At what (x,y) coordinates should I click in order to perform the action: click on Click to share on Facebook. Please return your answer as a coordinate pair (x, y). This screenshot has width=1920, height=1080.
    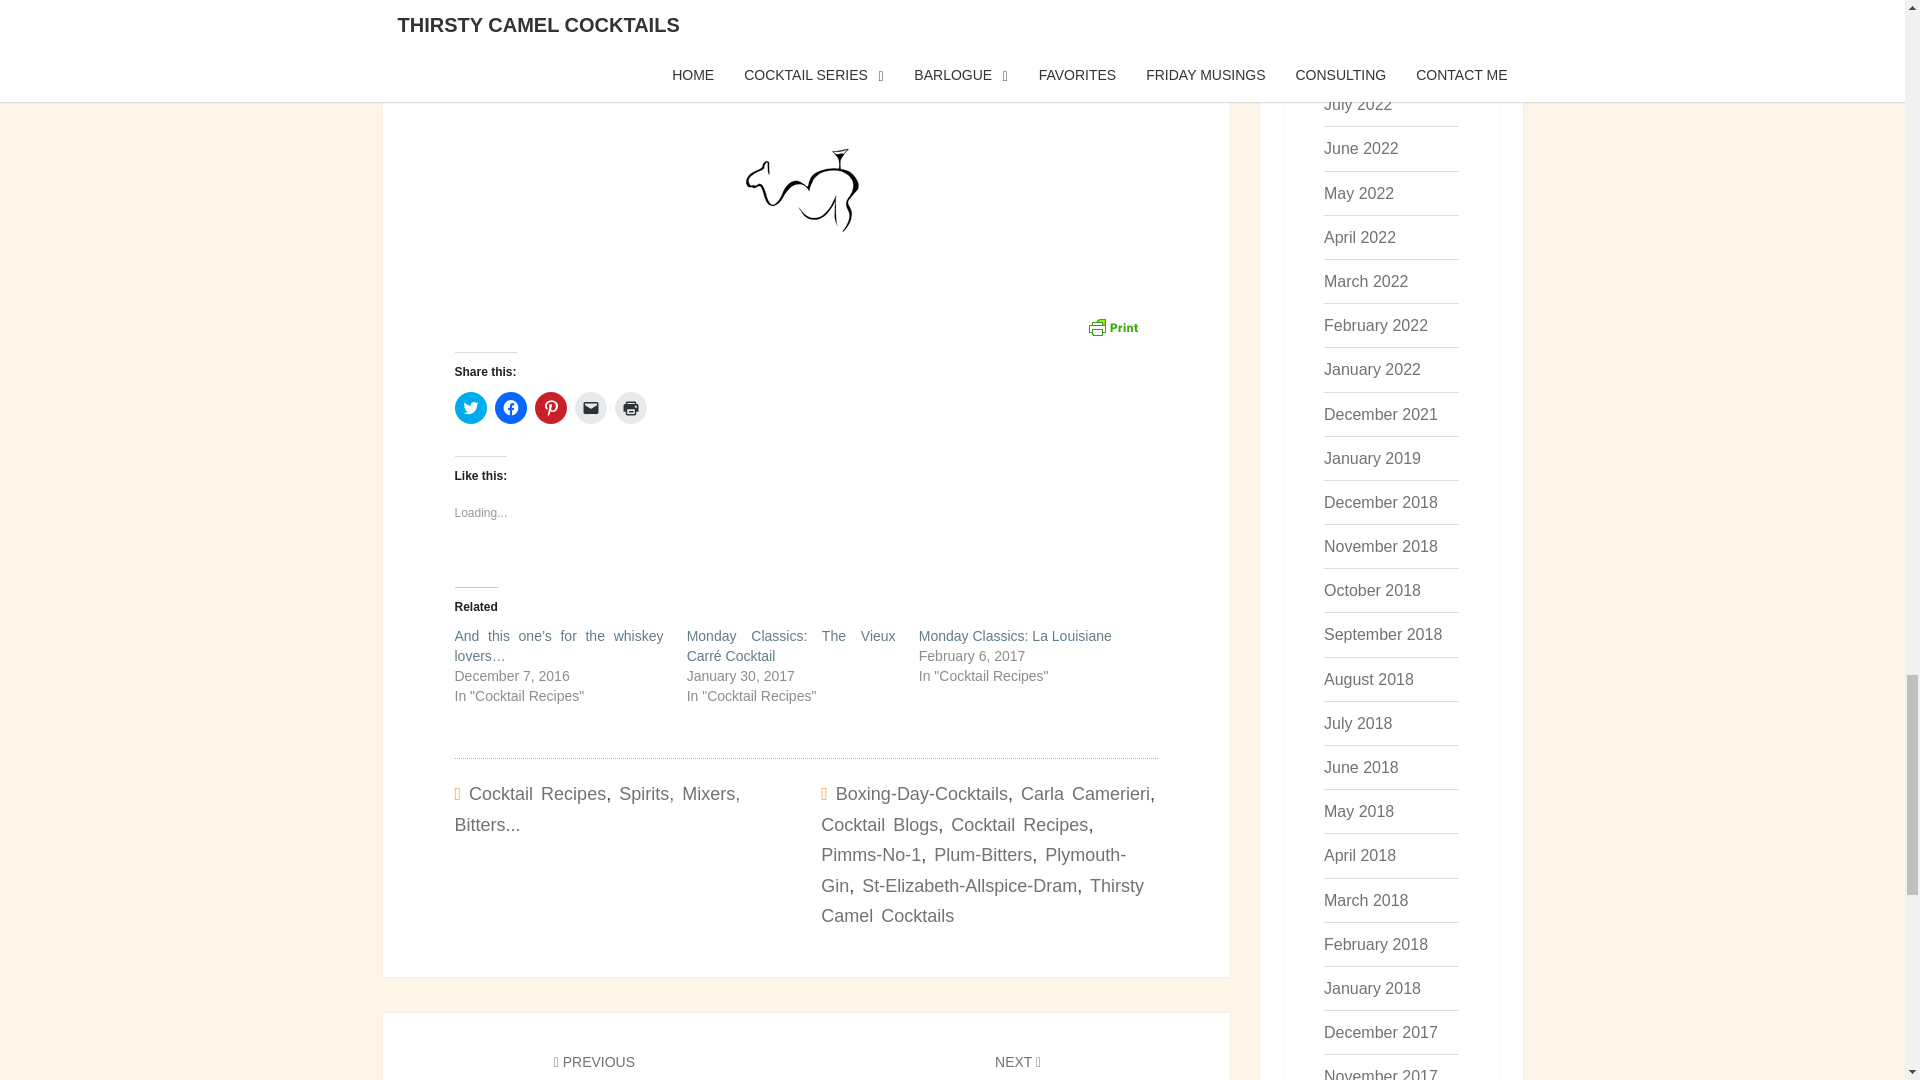
    Looking at the image, I should click on (510, 408).